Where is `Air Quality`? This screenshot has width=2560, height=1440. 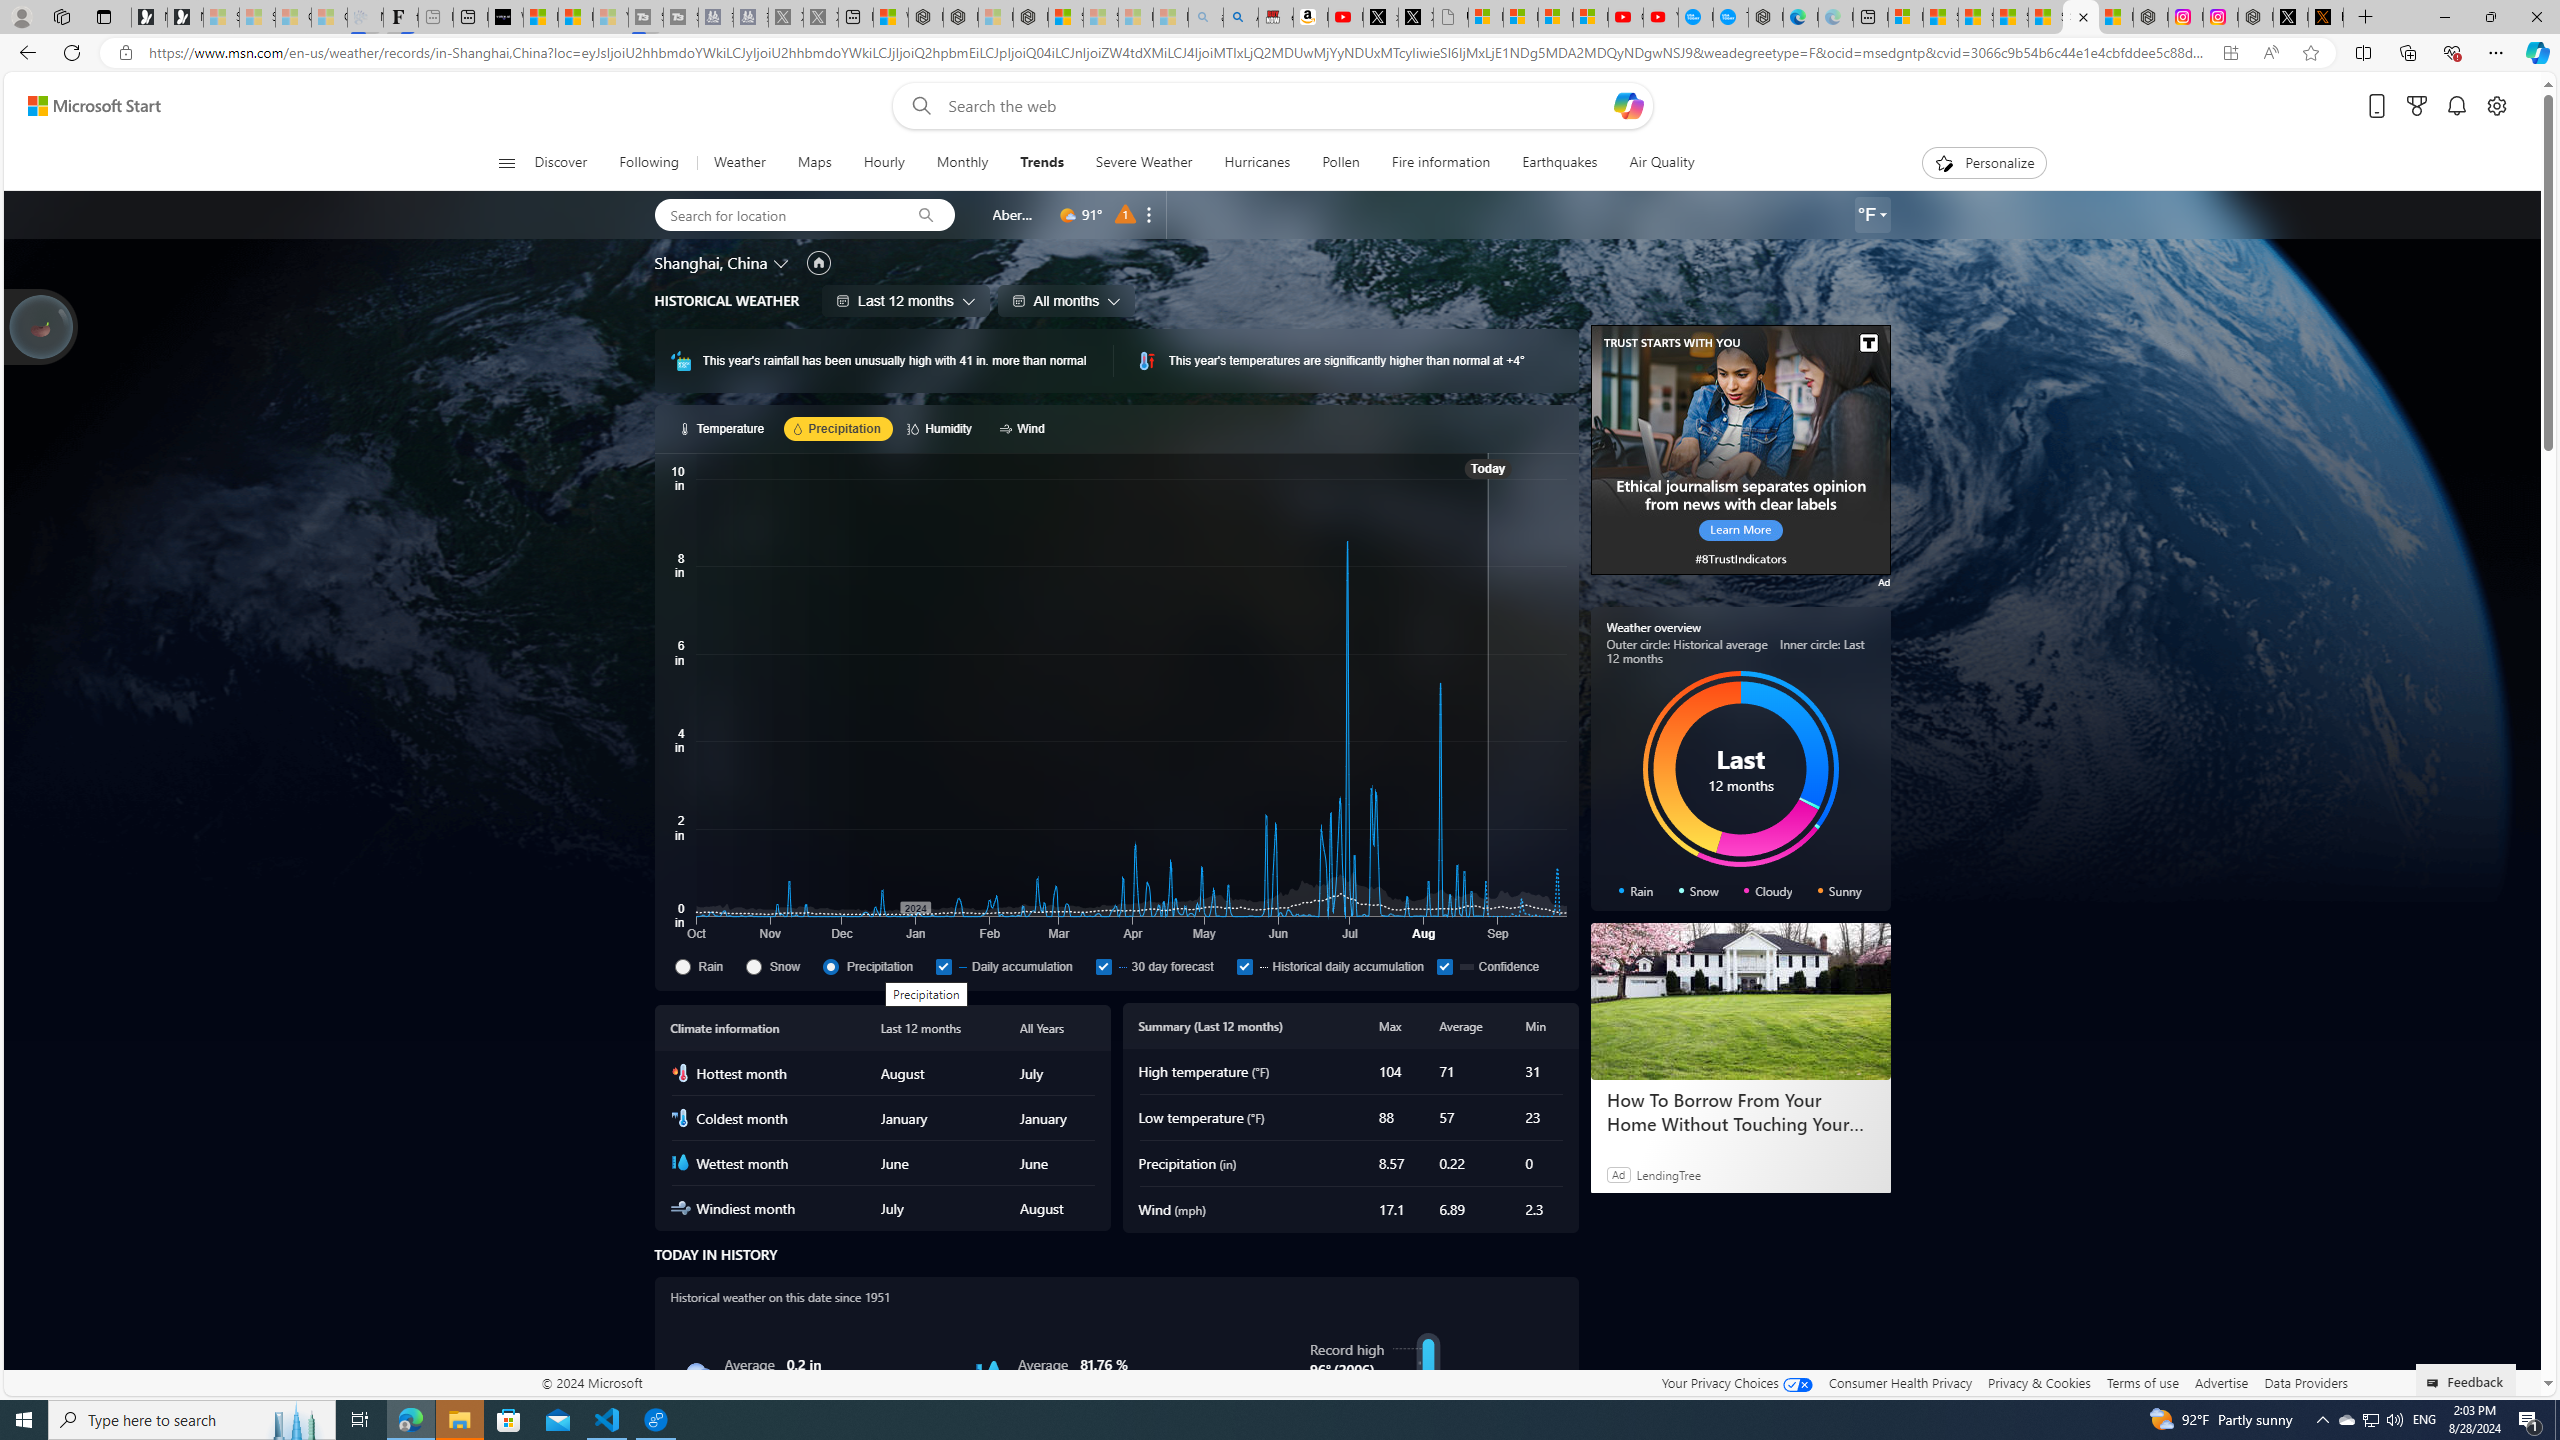 Air Quality is located at coordinates (1661, 163).